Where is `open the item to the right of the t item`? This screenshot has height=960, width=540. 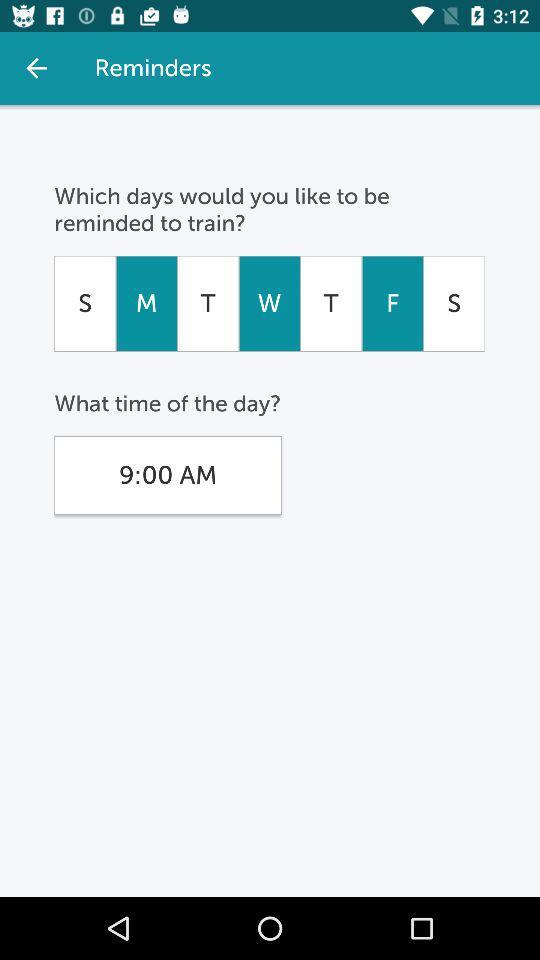 open the item to the right of the t item is located at coordinates (269, 303).